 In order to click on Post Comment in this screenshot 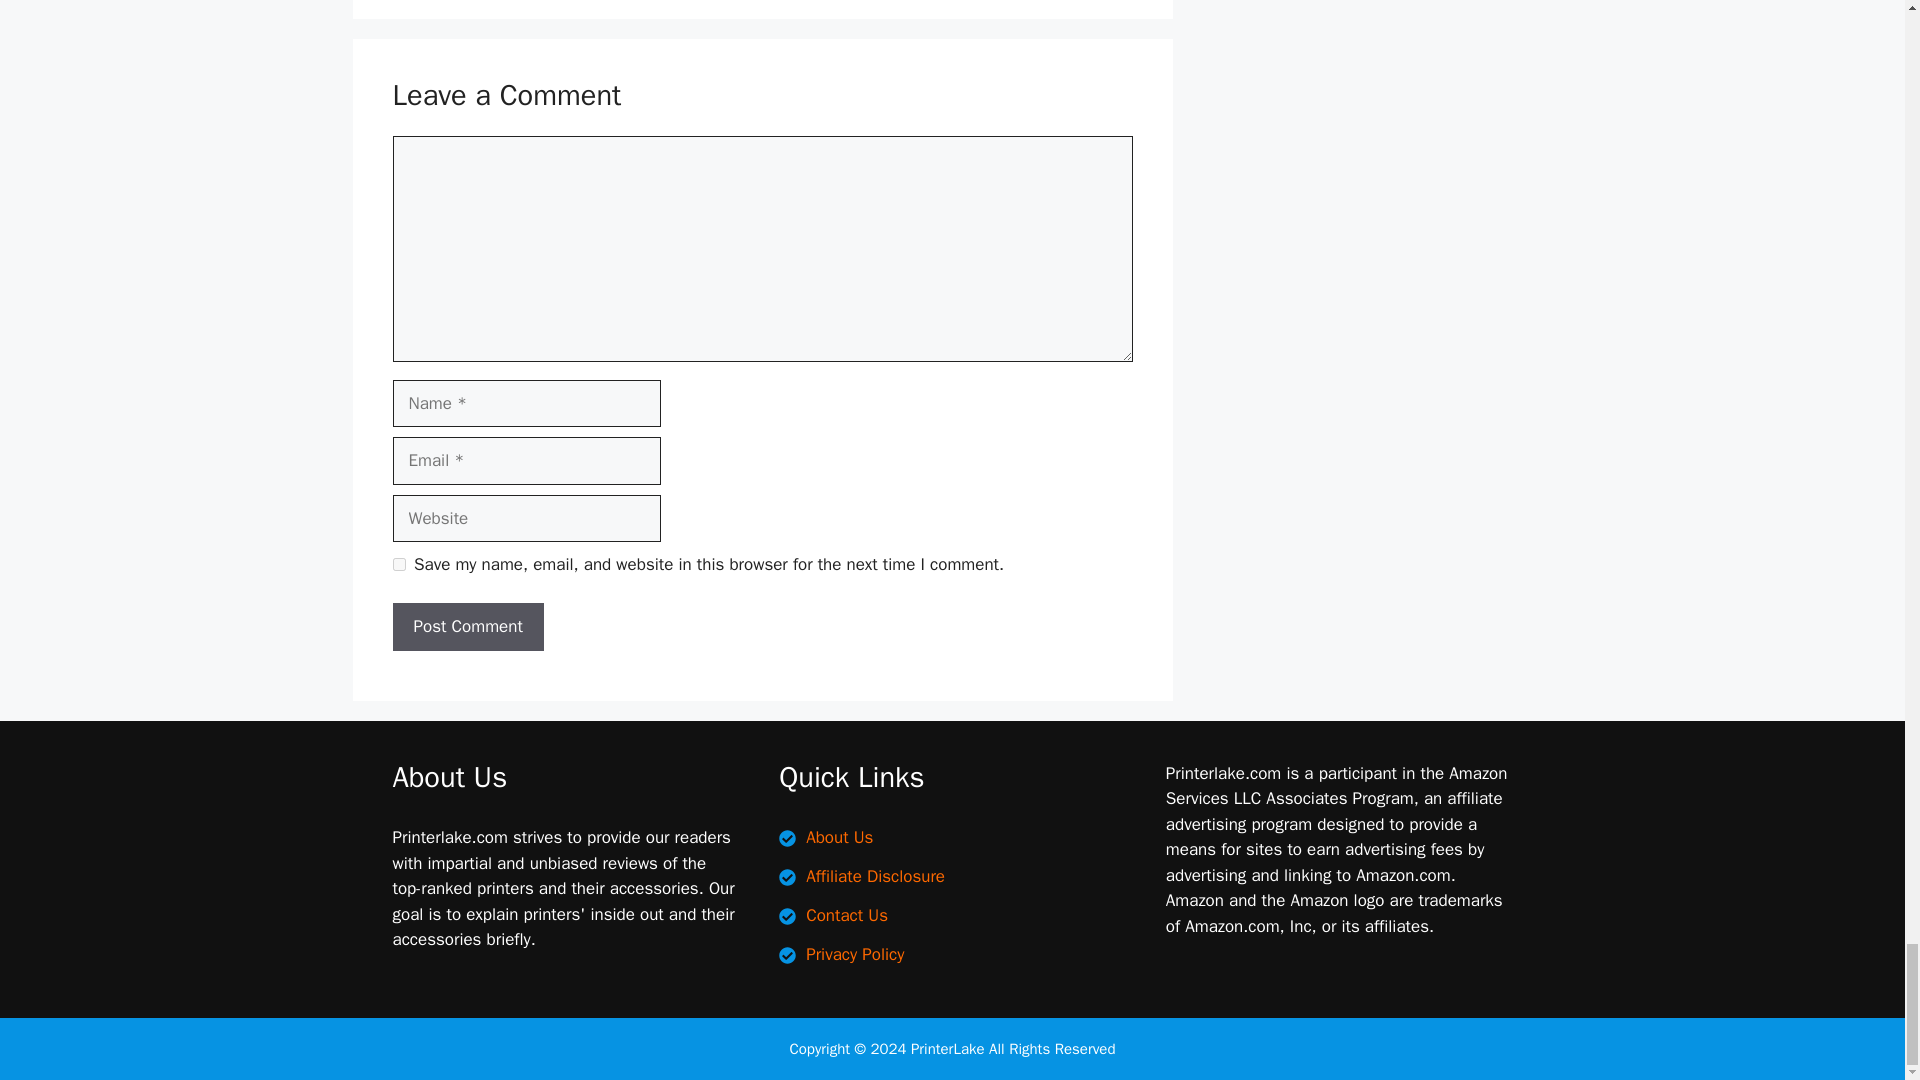, I will do `click(467, 626)`.